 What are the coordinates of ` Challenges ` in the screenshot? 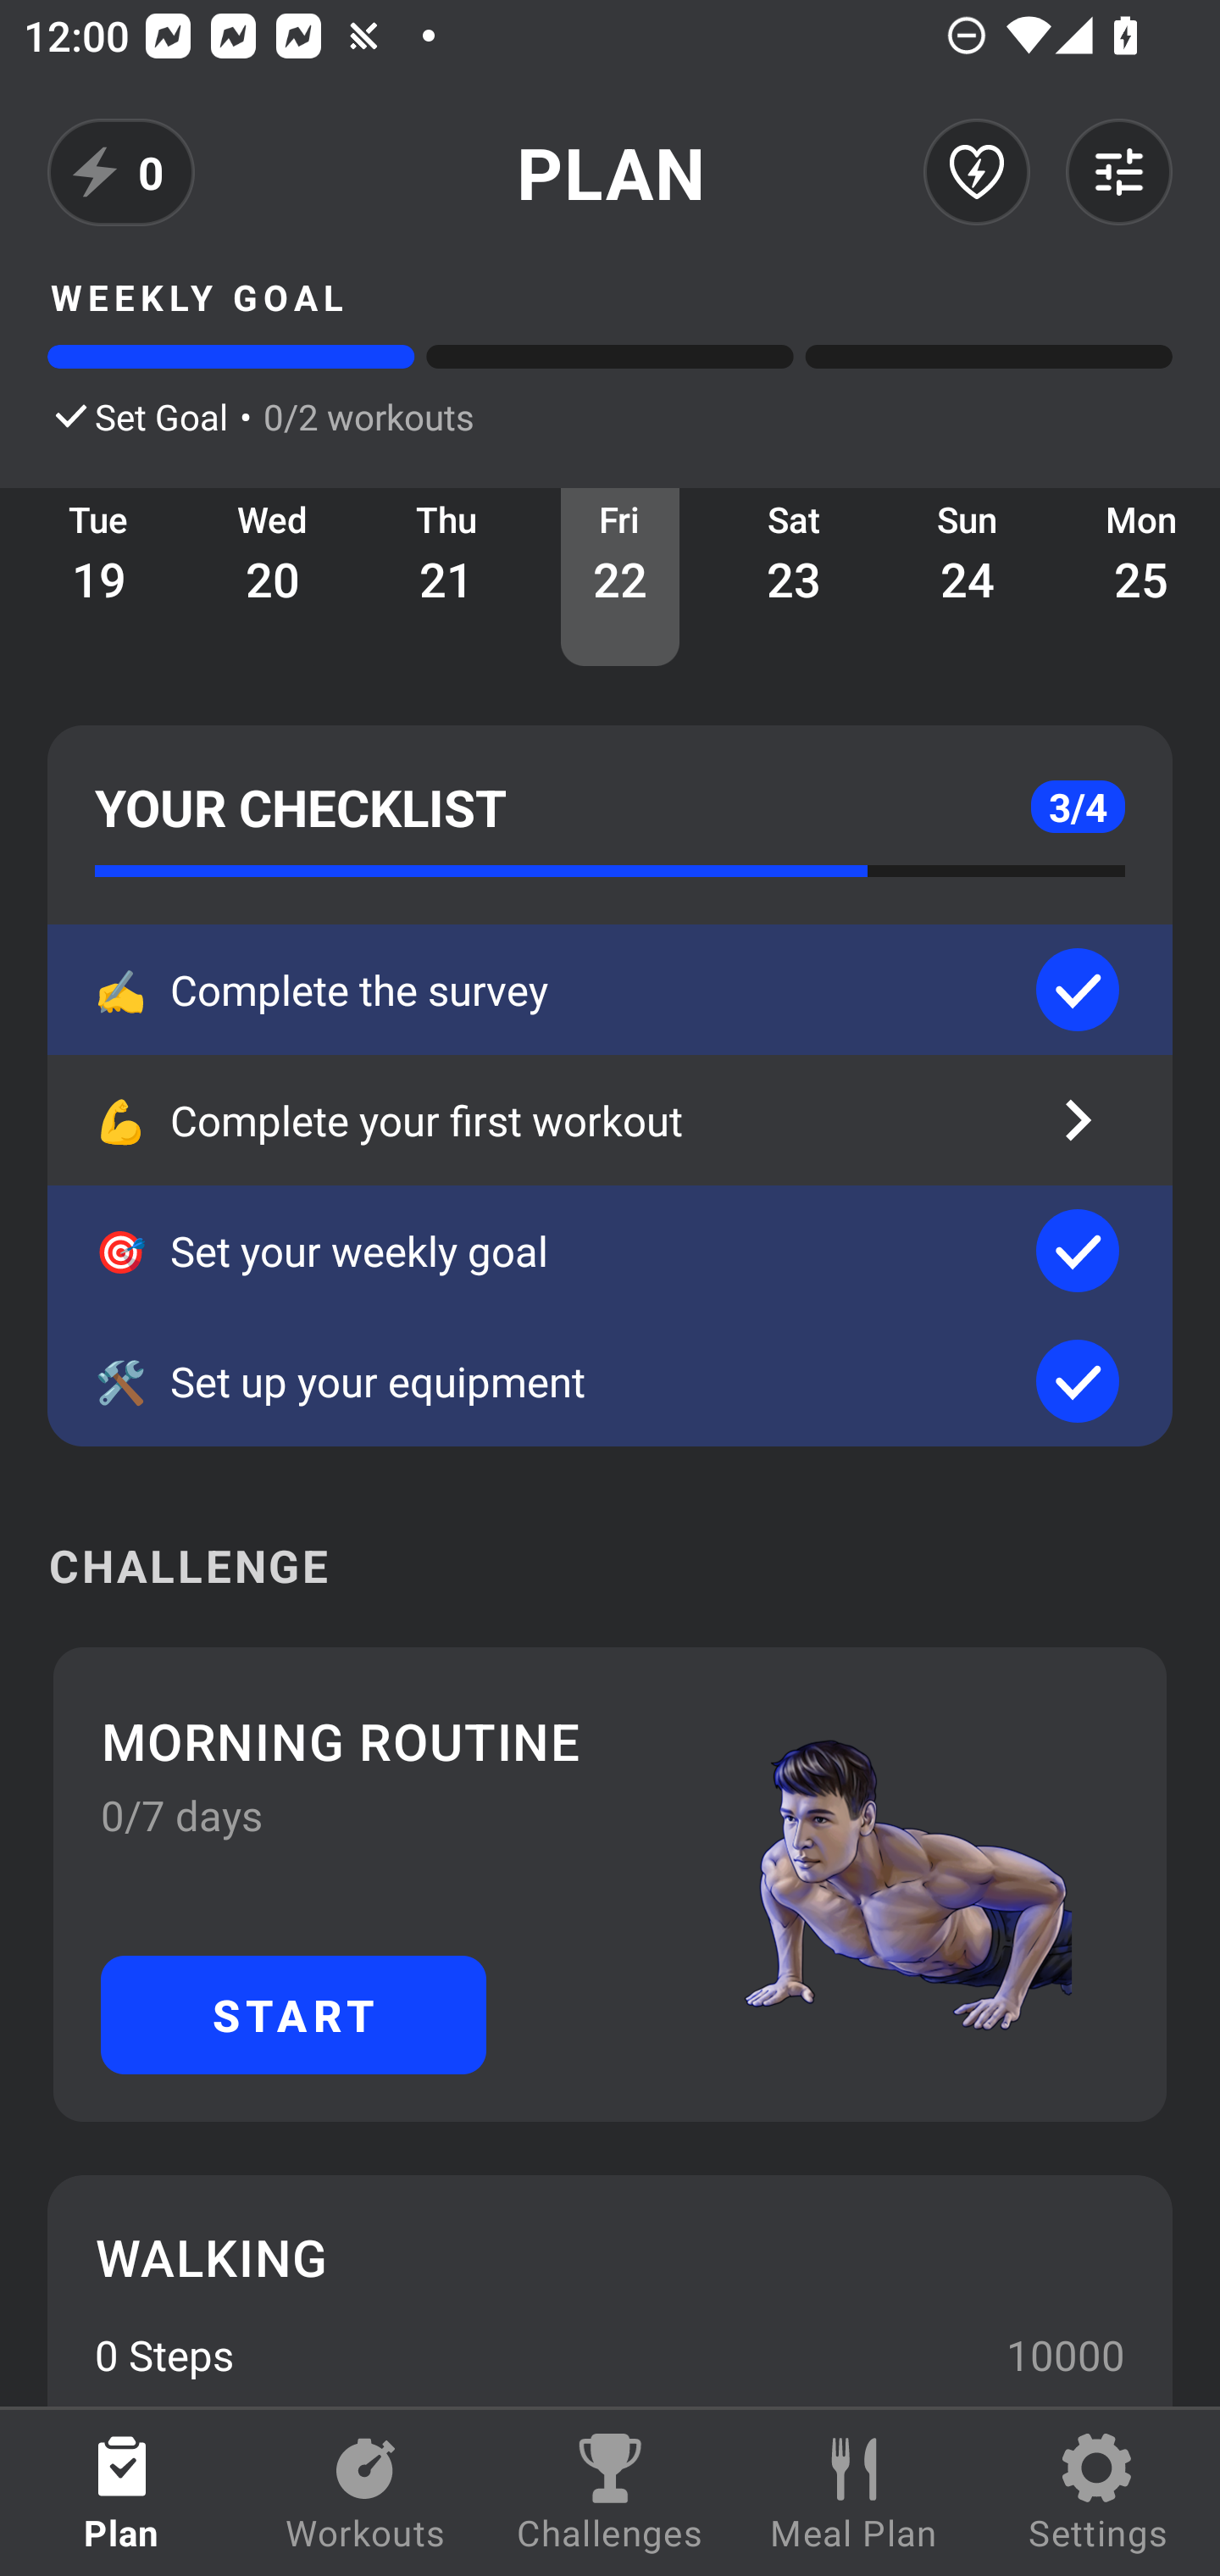 It's located at (610, 2493).